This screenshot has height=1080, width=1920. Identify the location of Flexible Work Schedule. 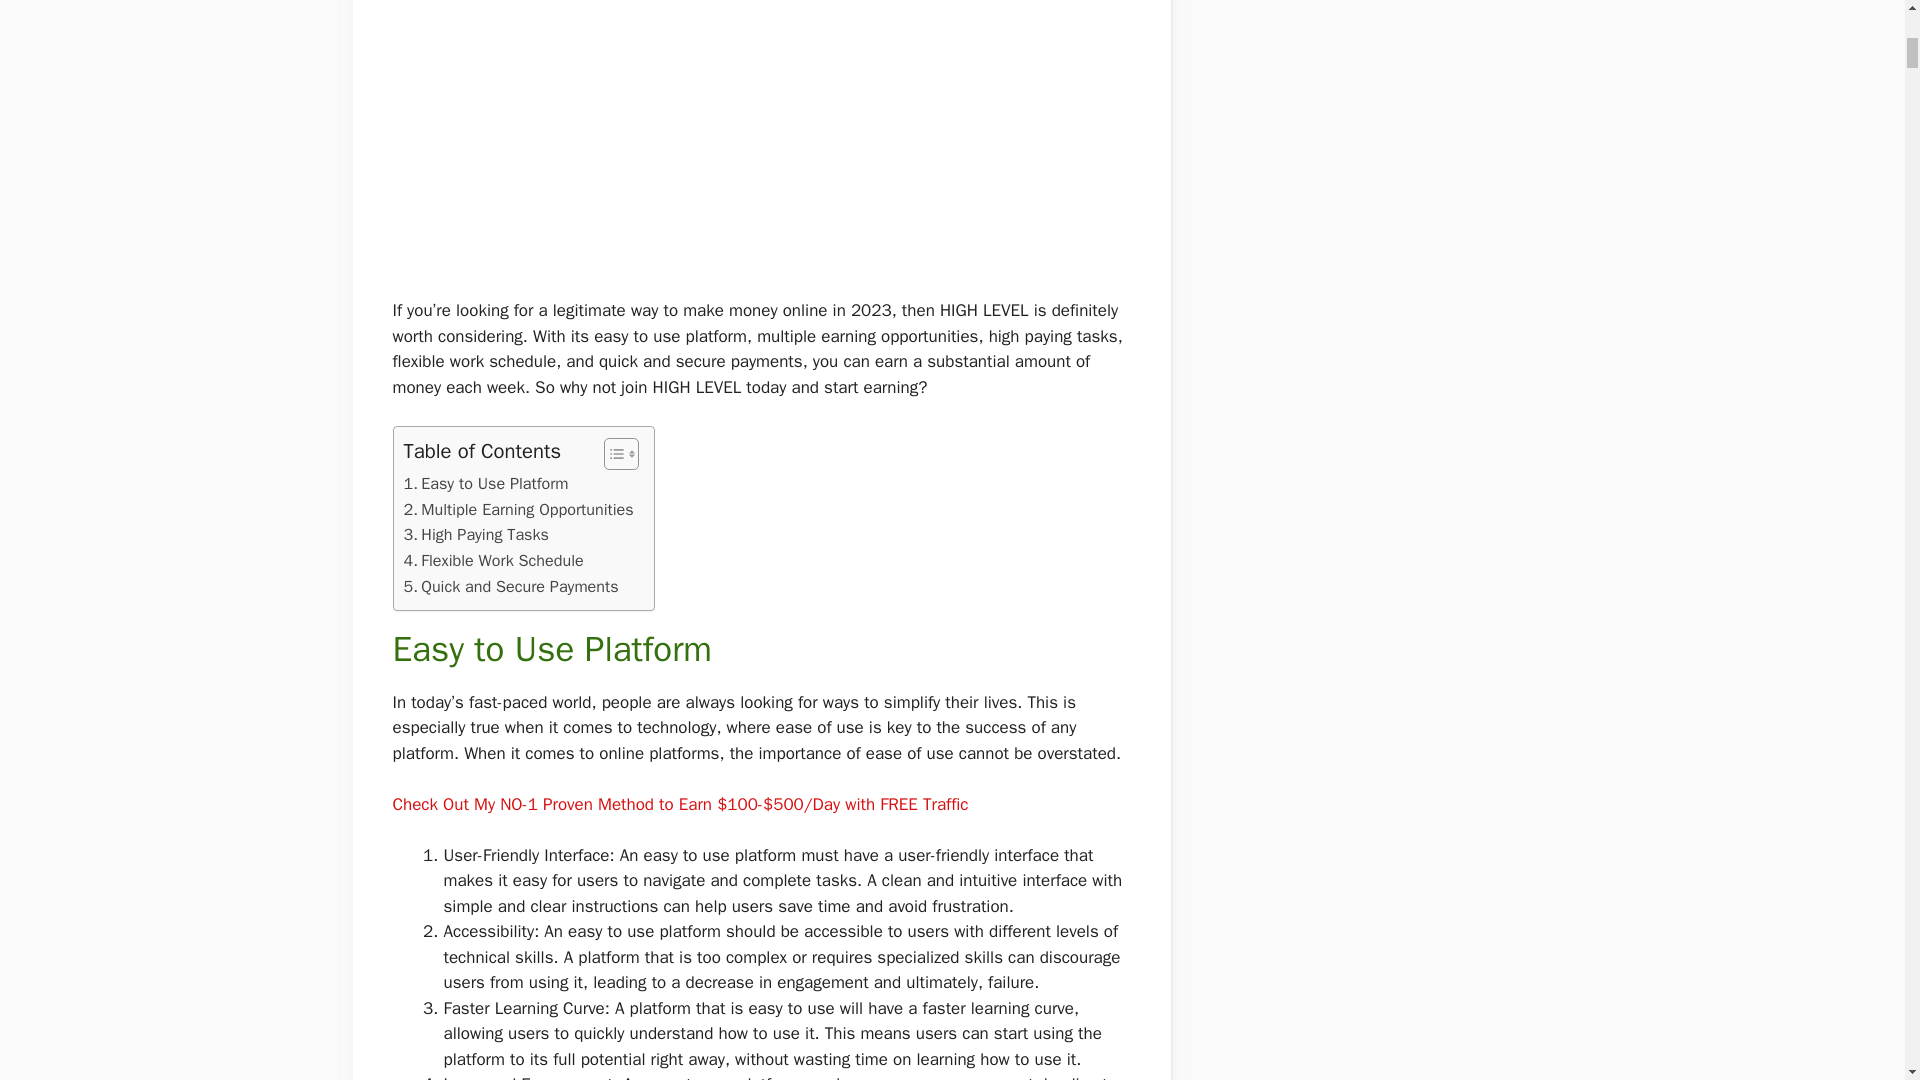
(493, 560).